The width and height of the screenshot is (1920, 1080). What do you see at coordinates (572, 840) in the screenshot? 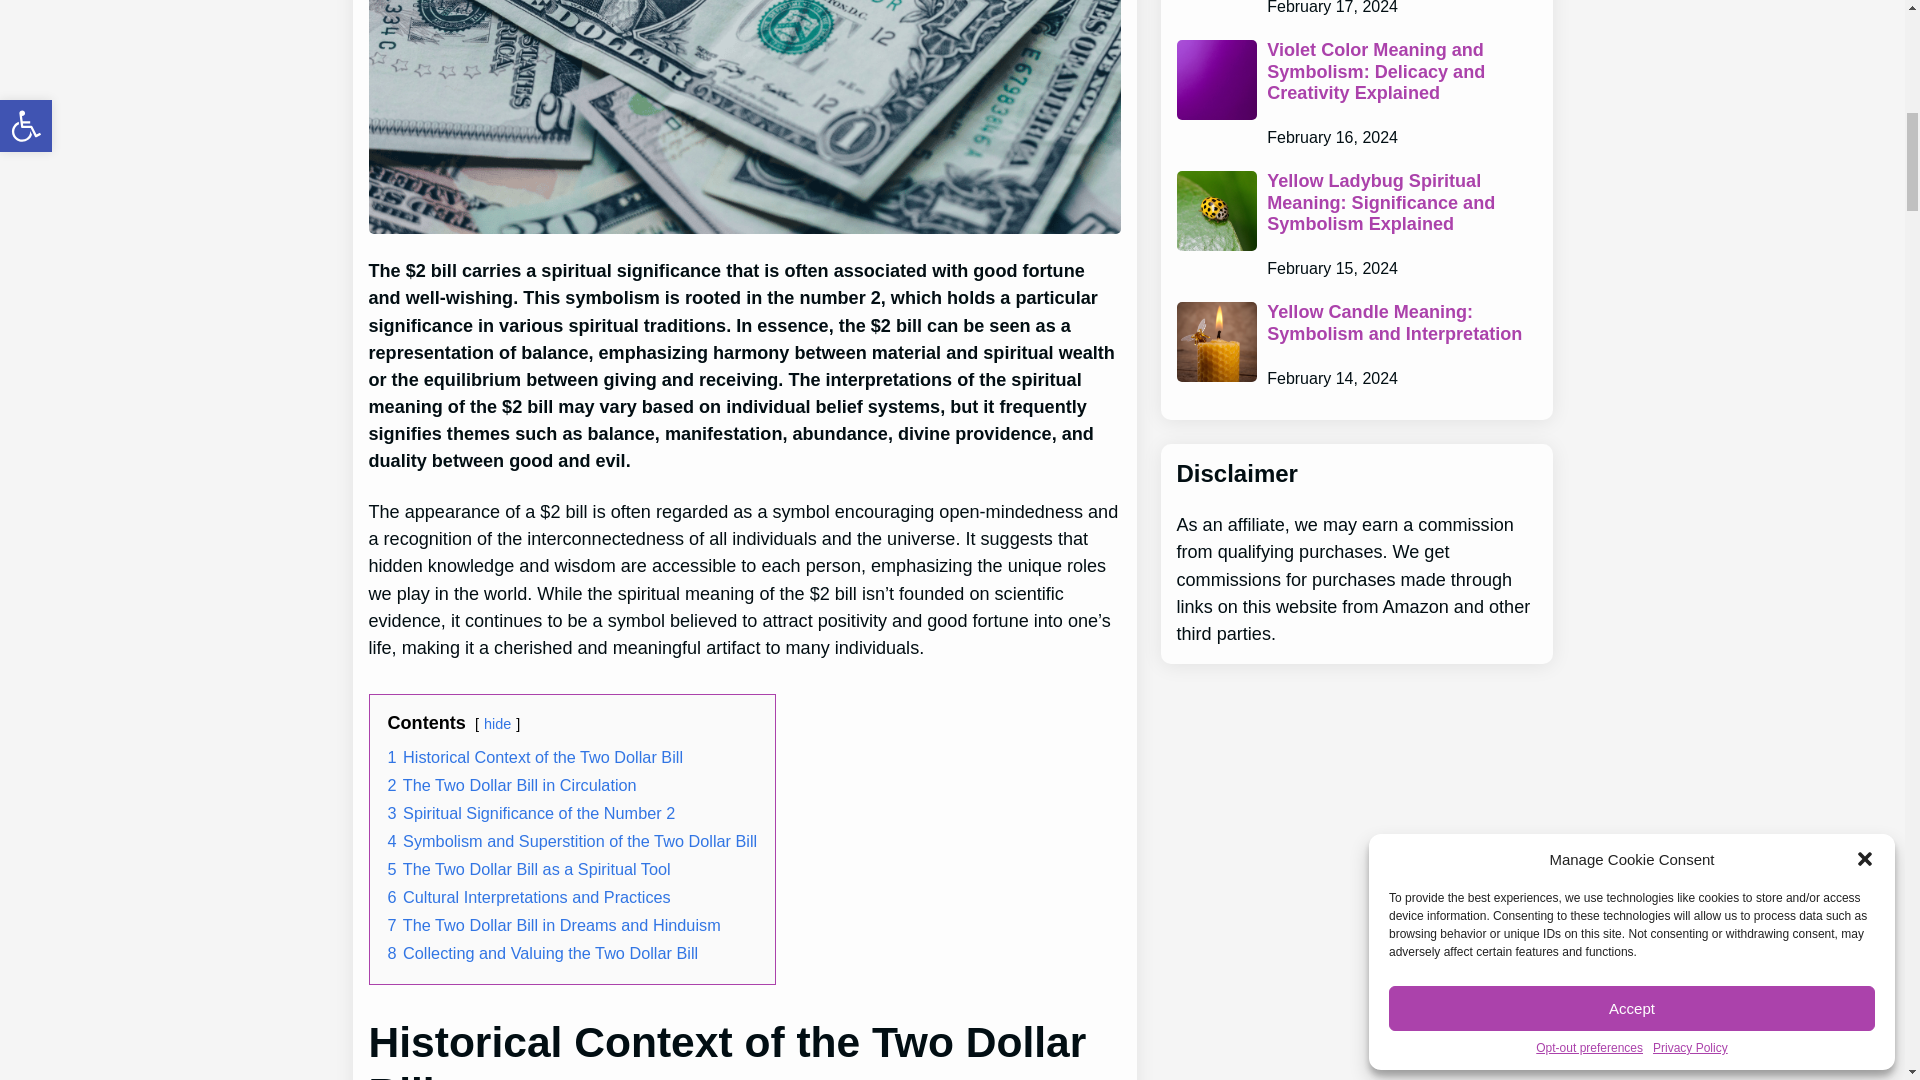
I see `4 Symbolism and Superstition of the Two Dollar Bill` at bounding box center [572, 840].